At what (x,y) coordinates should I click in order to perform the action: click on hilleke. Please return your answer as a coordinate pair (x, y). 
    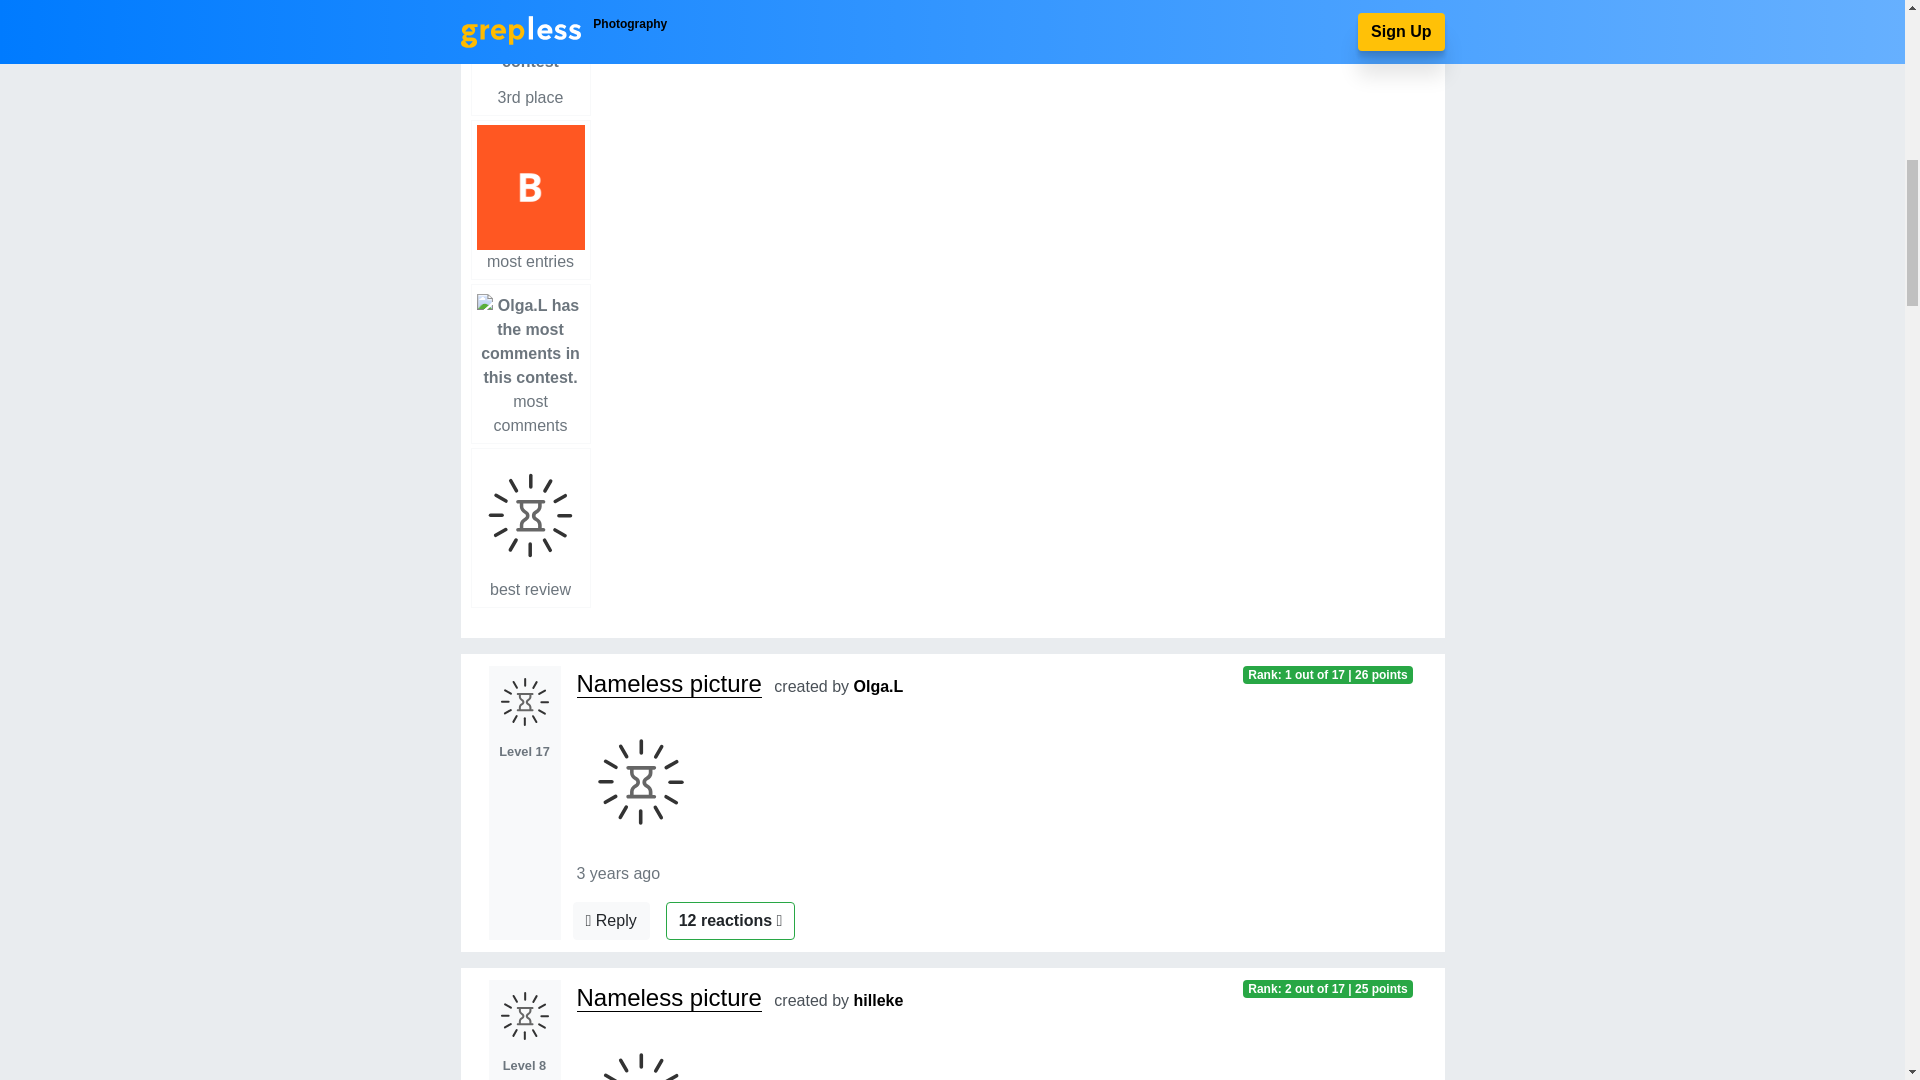
    Looking at the image, I should click on (530, 364).